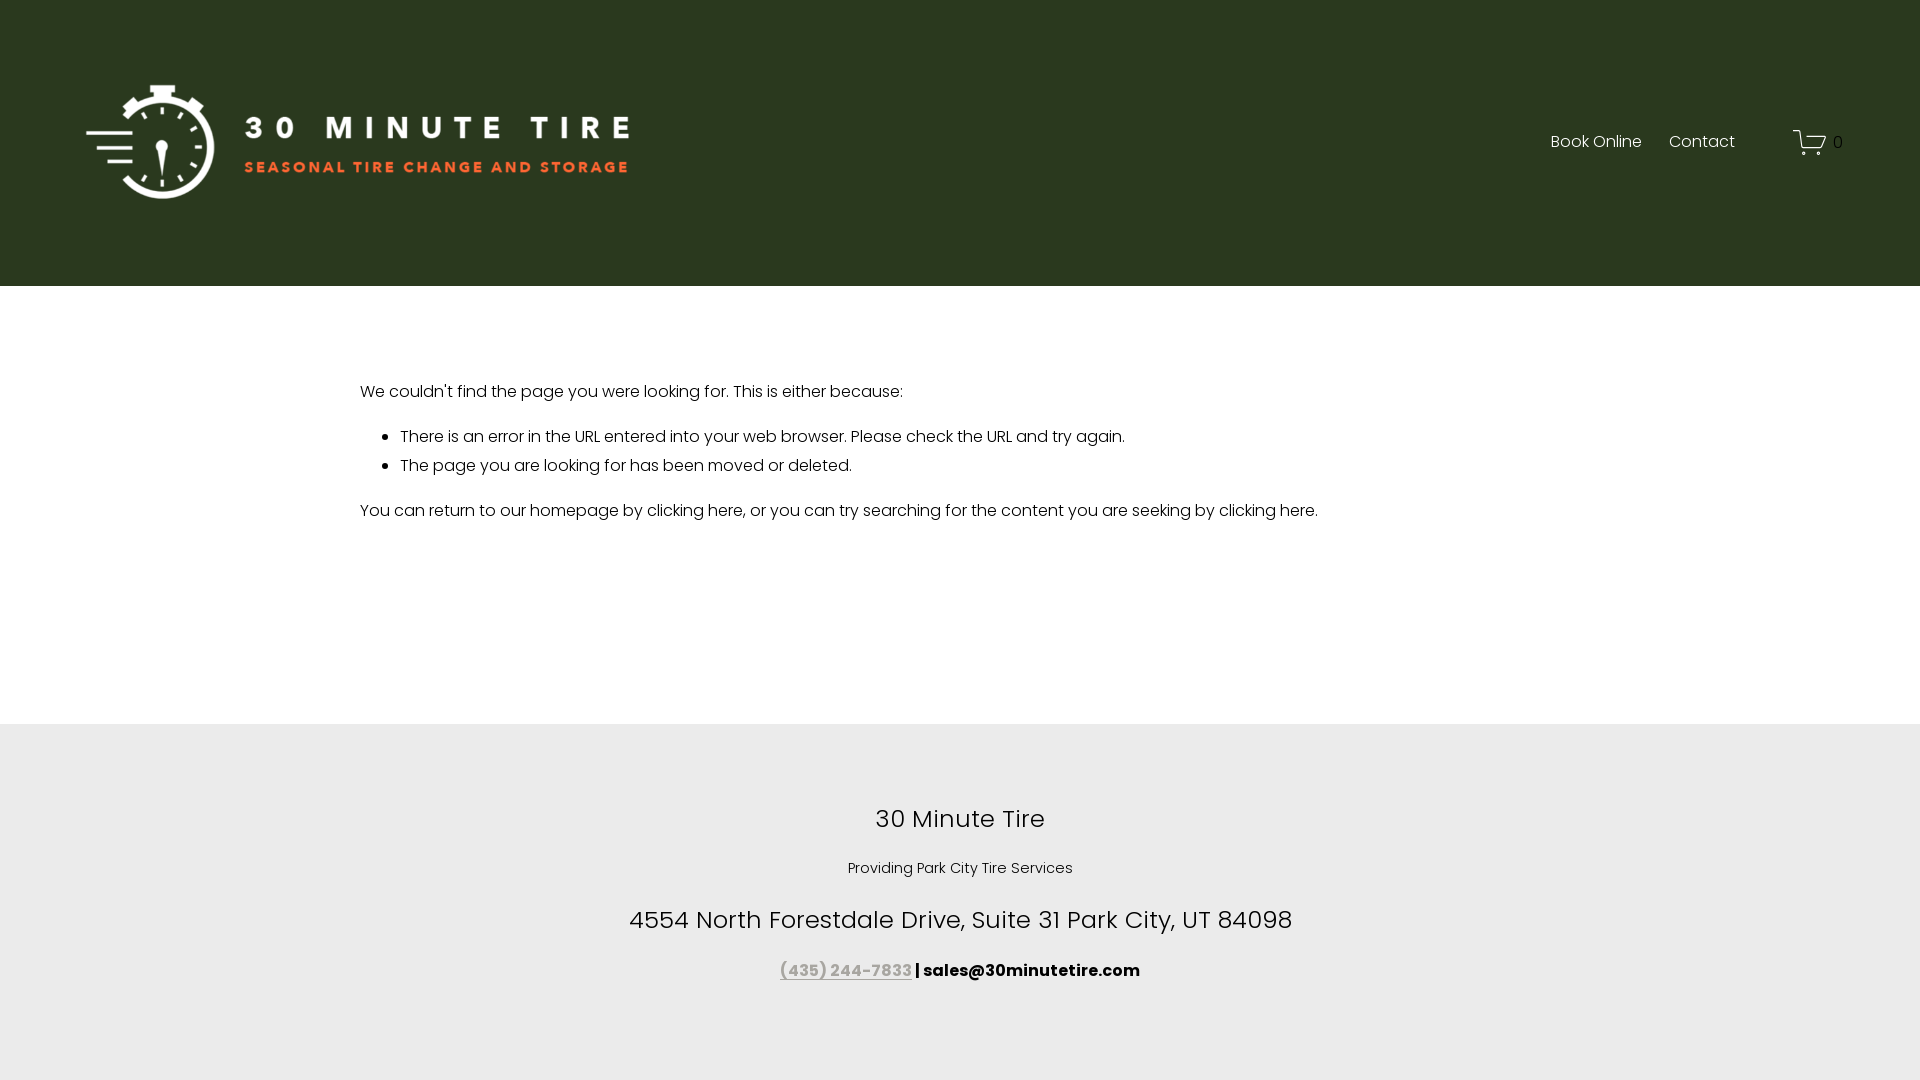 Image resolution: width=1920 pixels, height=1080 pixels. What do you see at coordinates (1702, 143) in the screenshot?
I see `Contact` at bounding box center [1702, 143].